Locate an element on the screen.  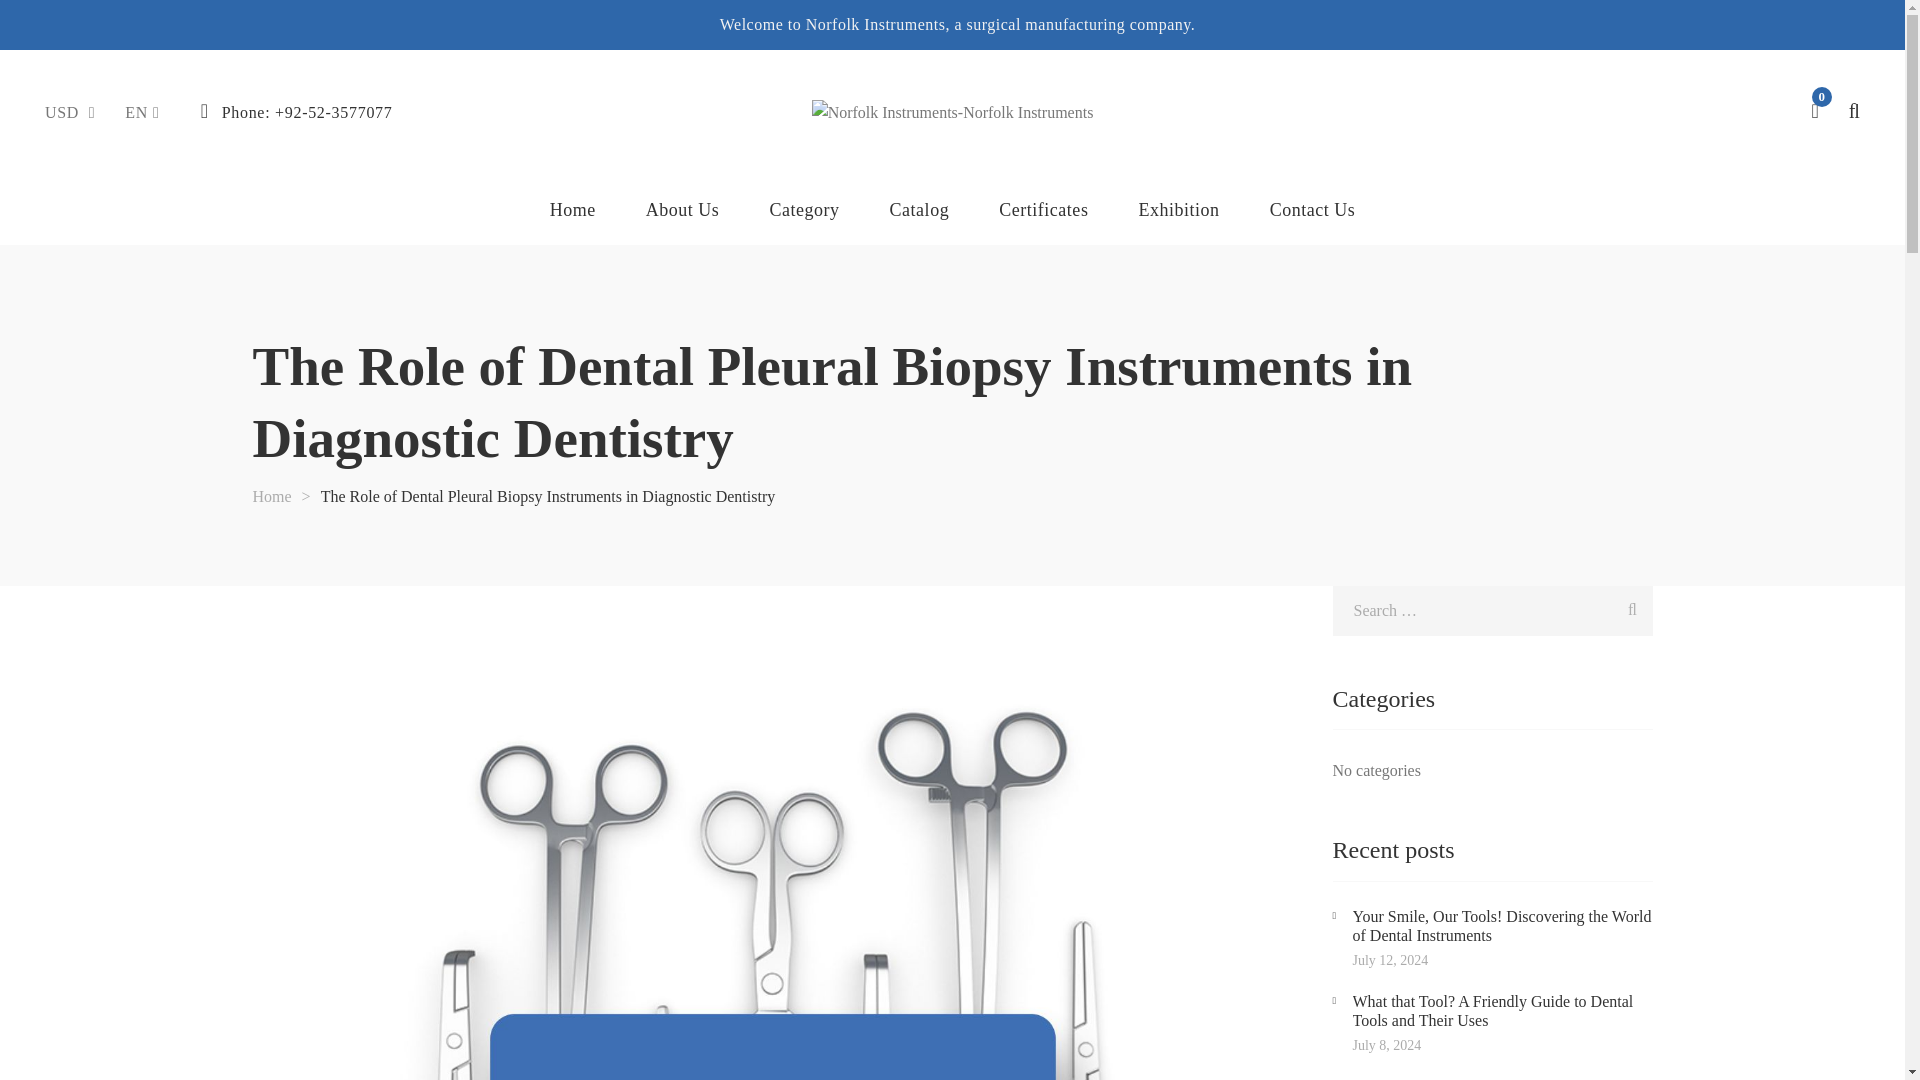
Home is located at coordinates (271, 496).